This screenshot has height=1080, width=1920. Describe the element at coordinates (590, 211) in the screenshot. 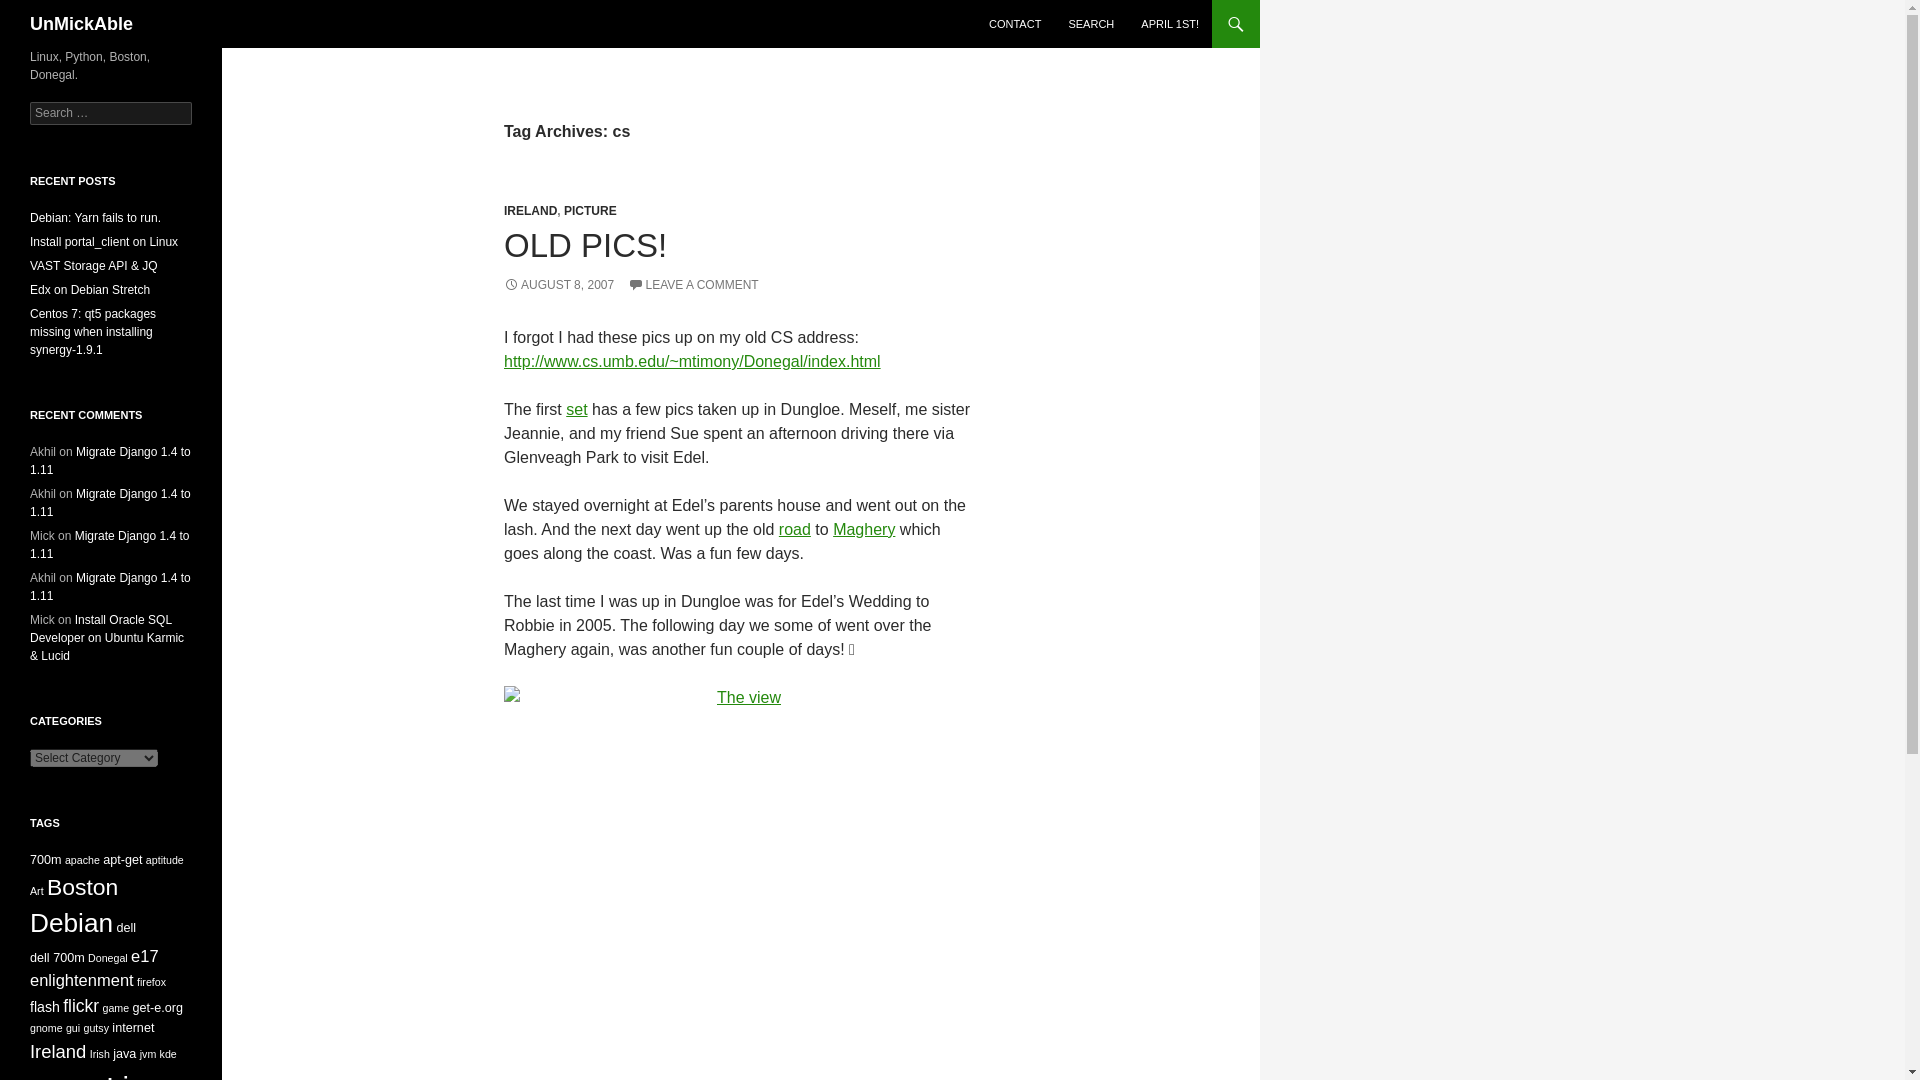

I see `PICTURE` at that location.